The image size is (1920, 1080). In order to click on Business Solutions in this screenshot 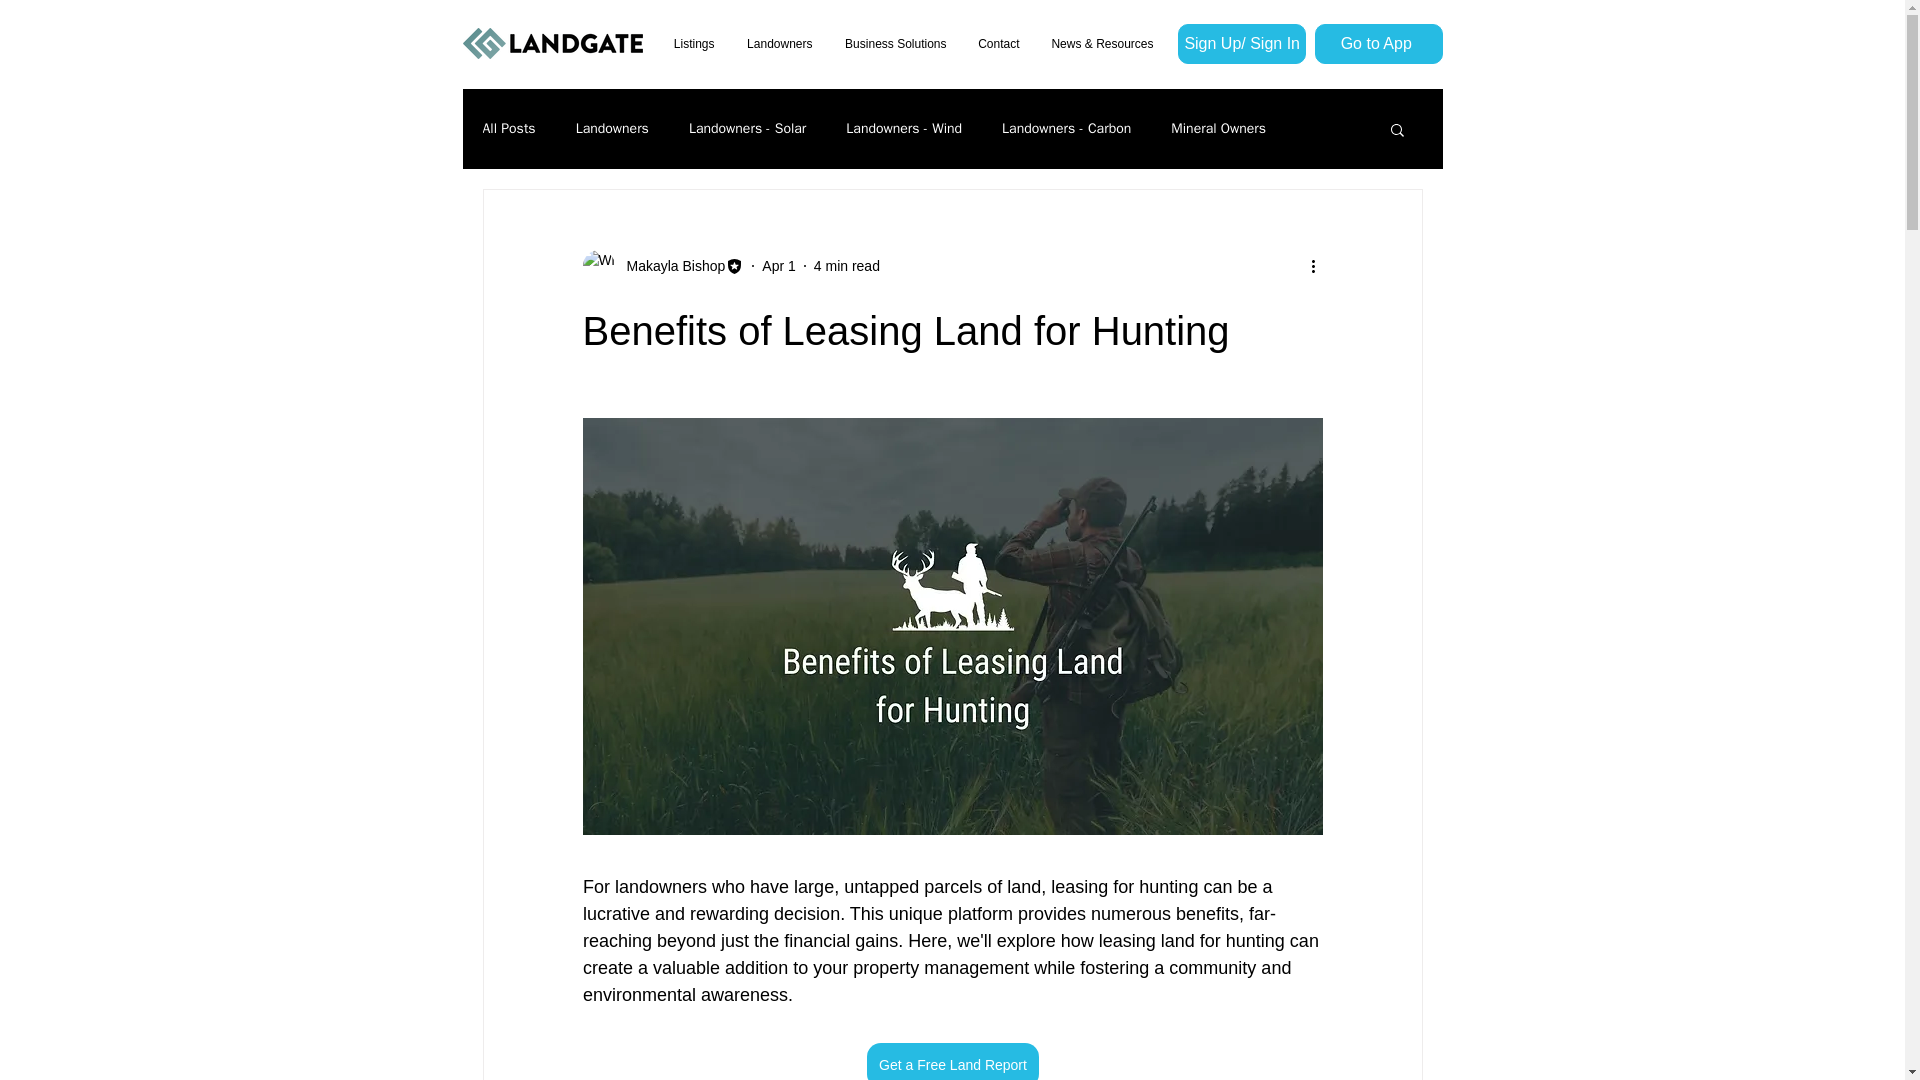, I will do `click(894, 44)`.